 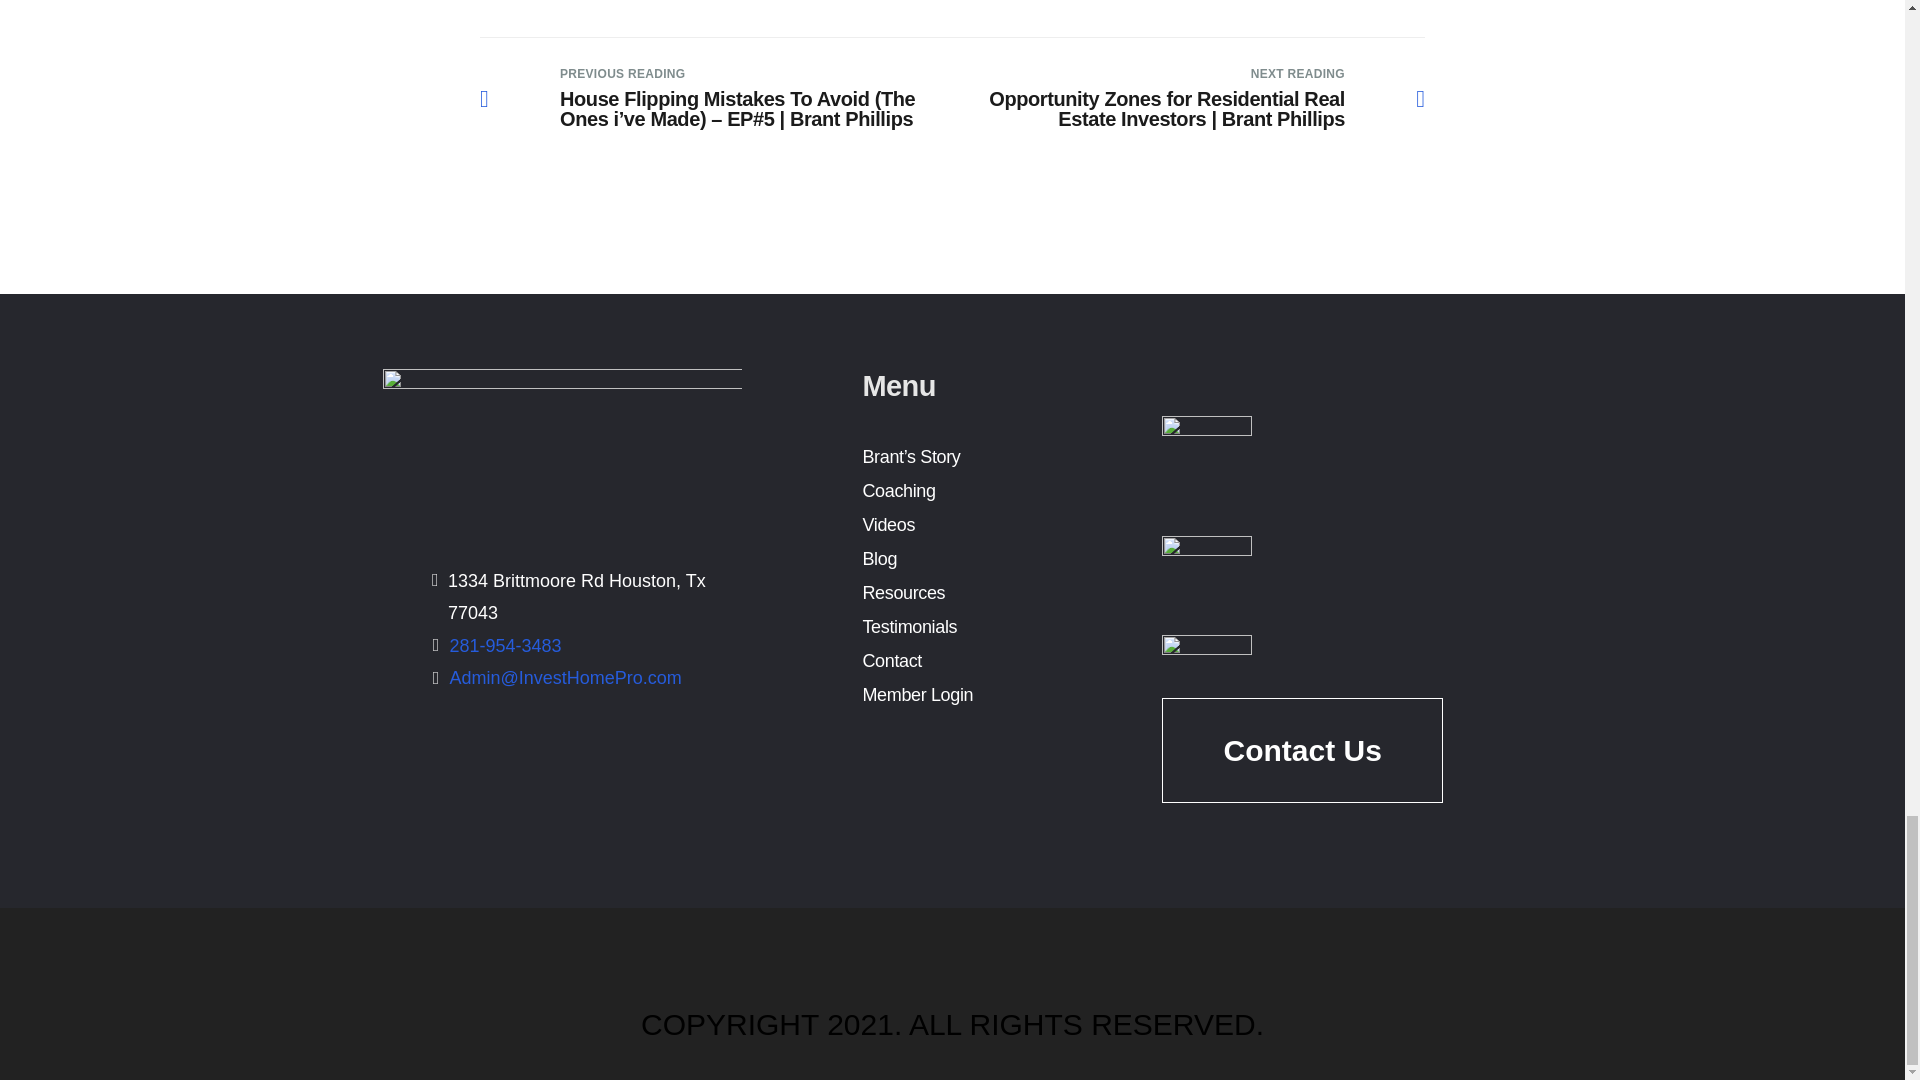 I want to click on Contact Us, so click(x=1301, y=739).